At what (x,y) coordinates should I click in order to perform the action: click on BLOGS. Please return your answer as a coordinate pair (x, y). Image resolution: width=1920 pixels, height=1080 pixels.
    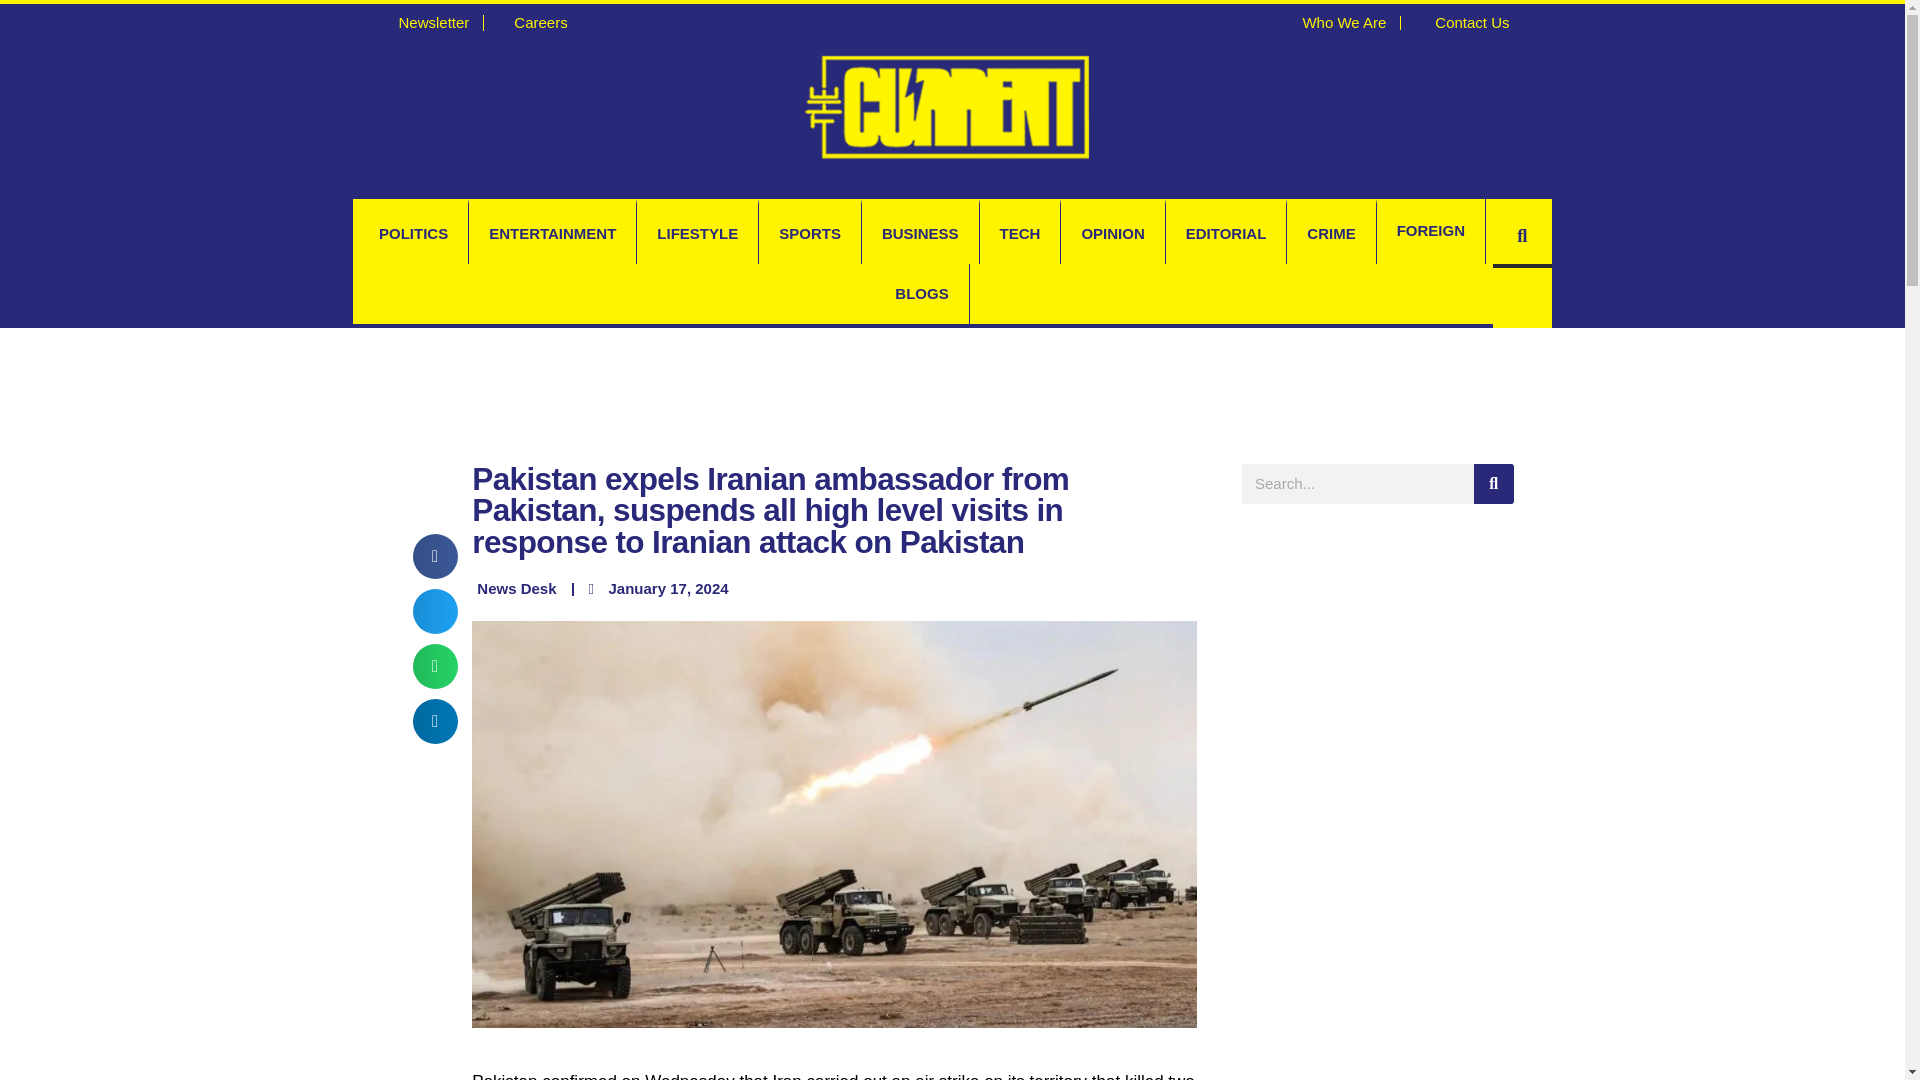
    Looking at the image, I should click on (921, 294).